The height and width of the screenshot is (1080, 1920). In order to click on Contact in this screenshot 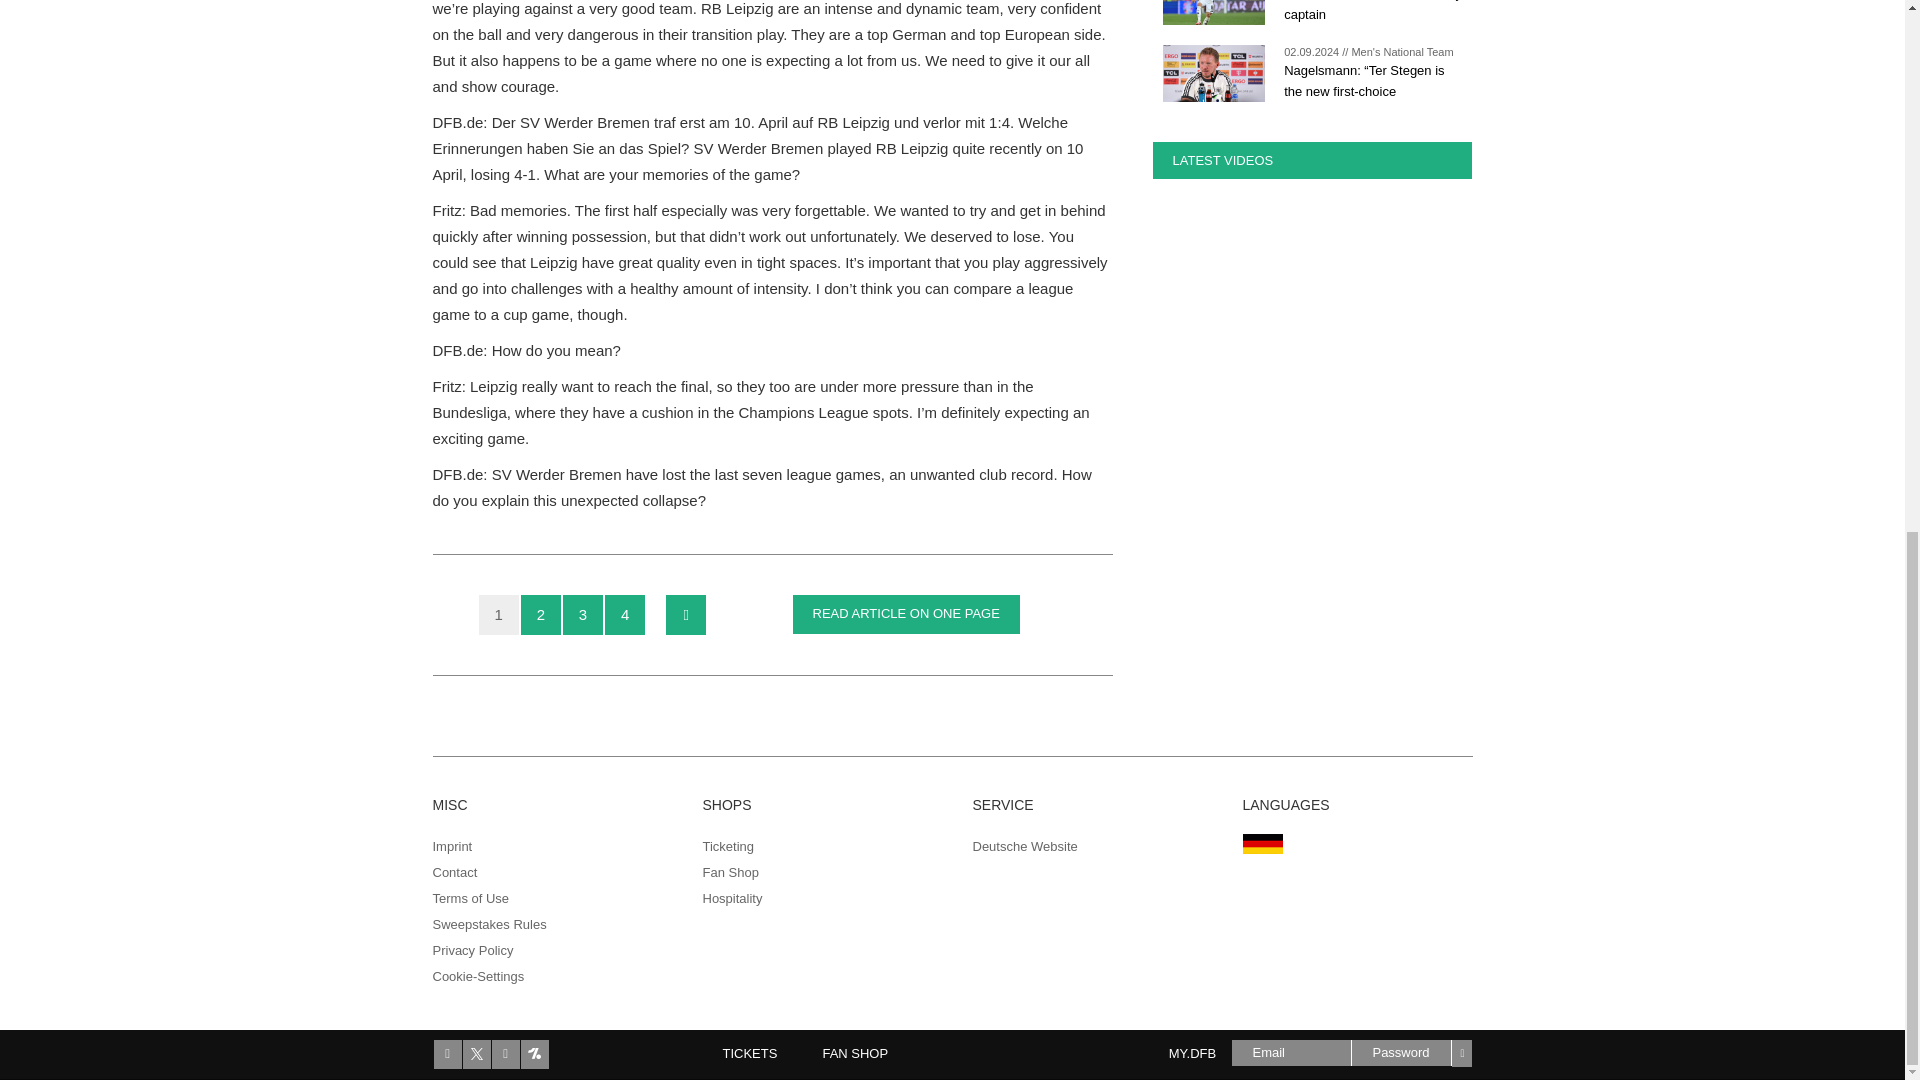, I will do `click(454, 872)`.